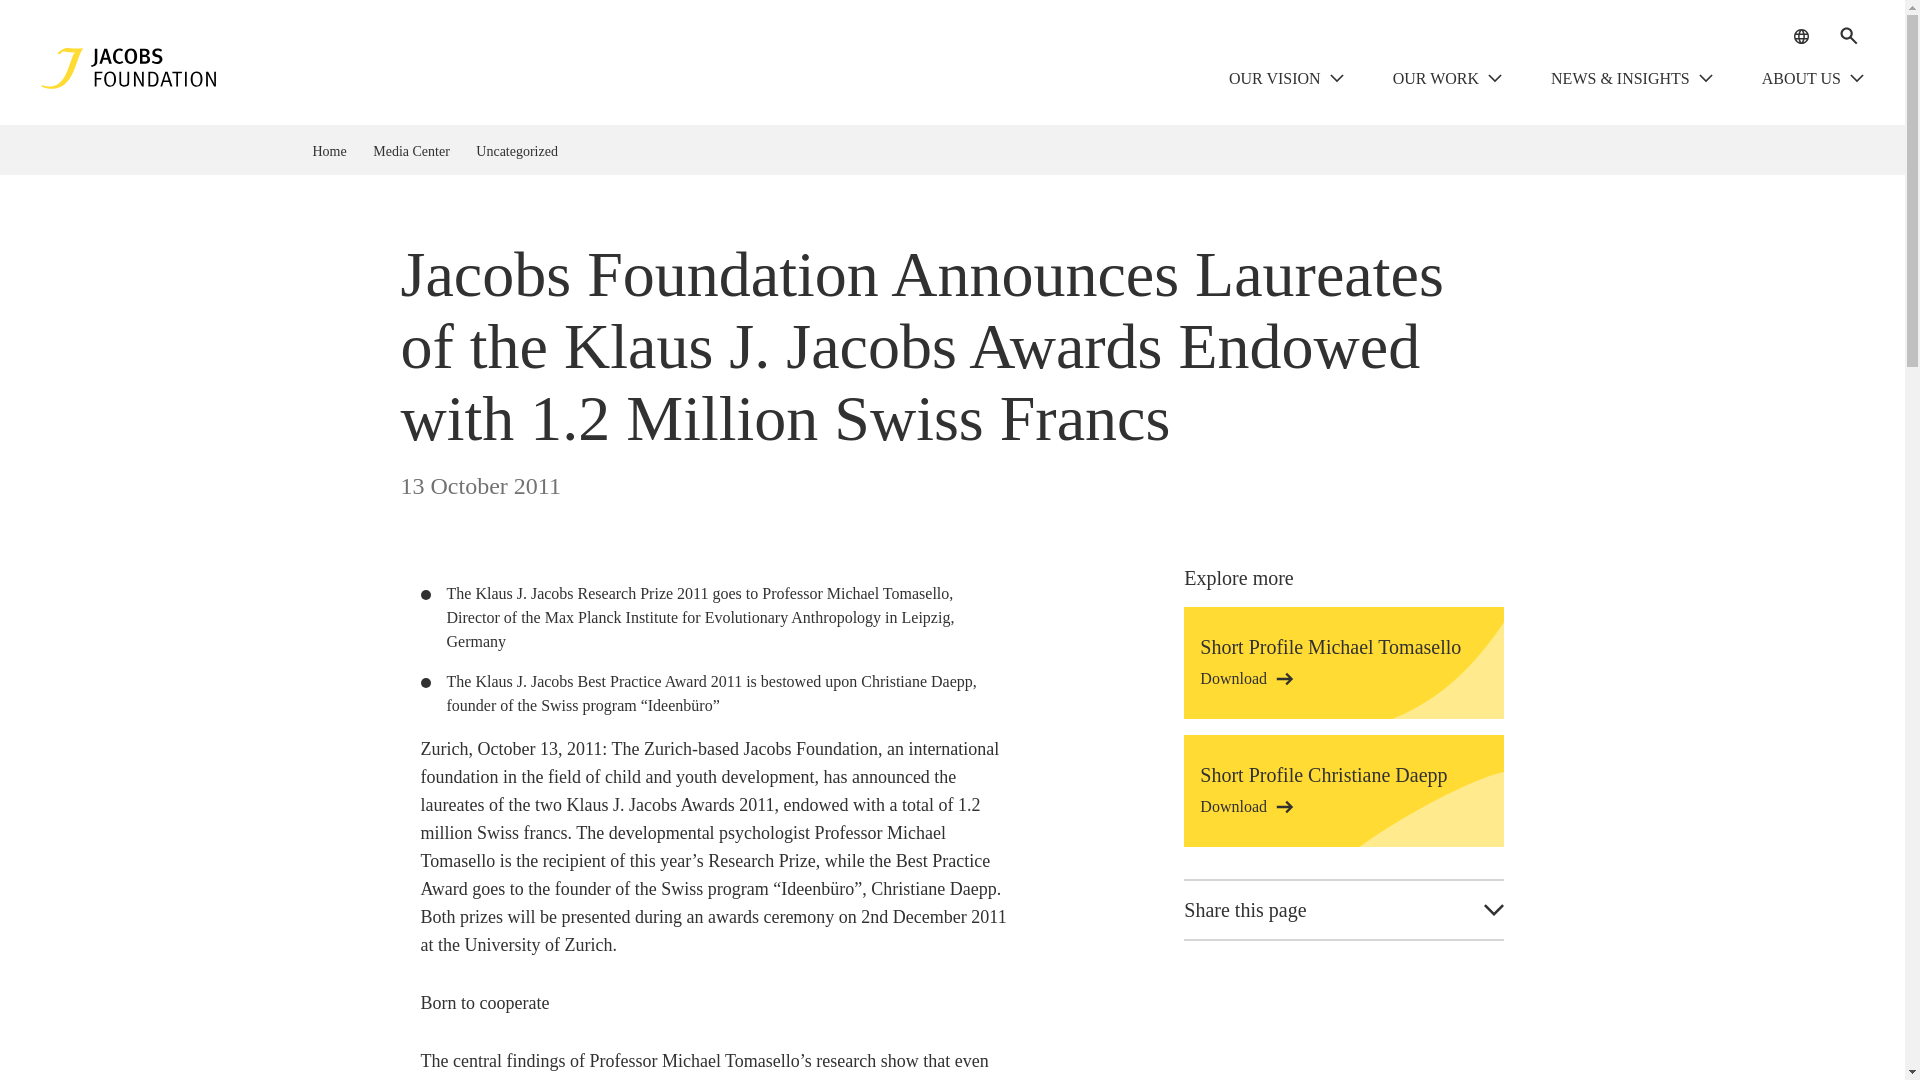  Describe the element at coordinates (338, 154) in the screenshot. I see `Home` at that location.